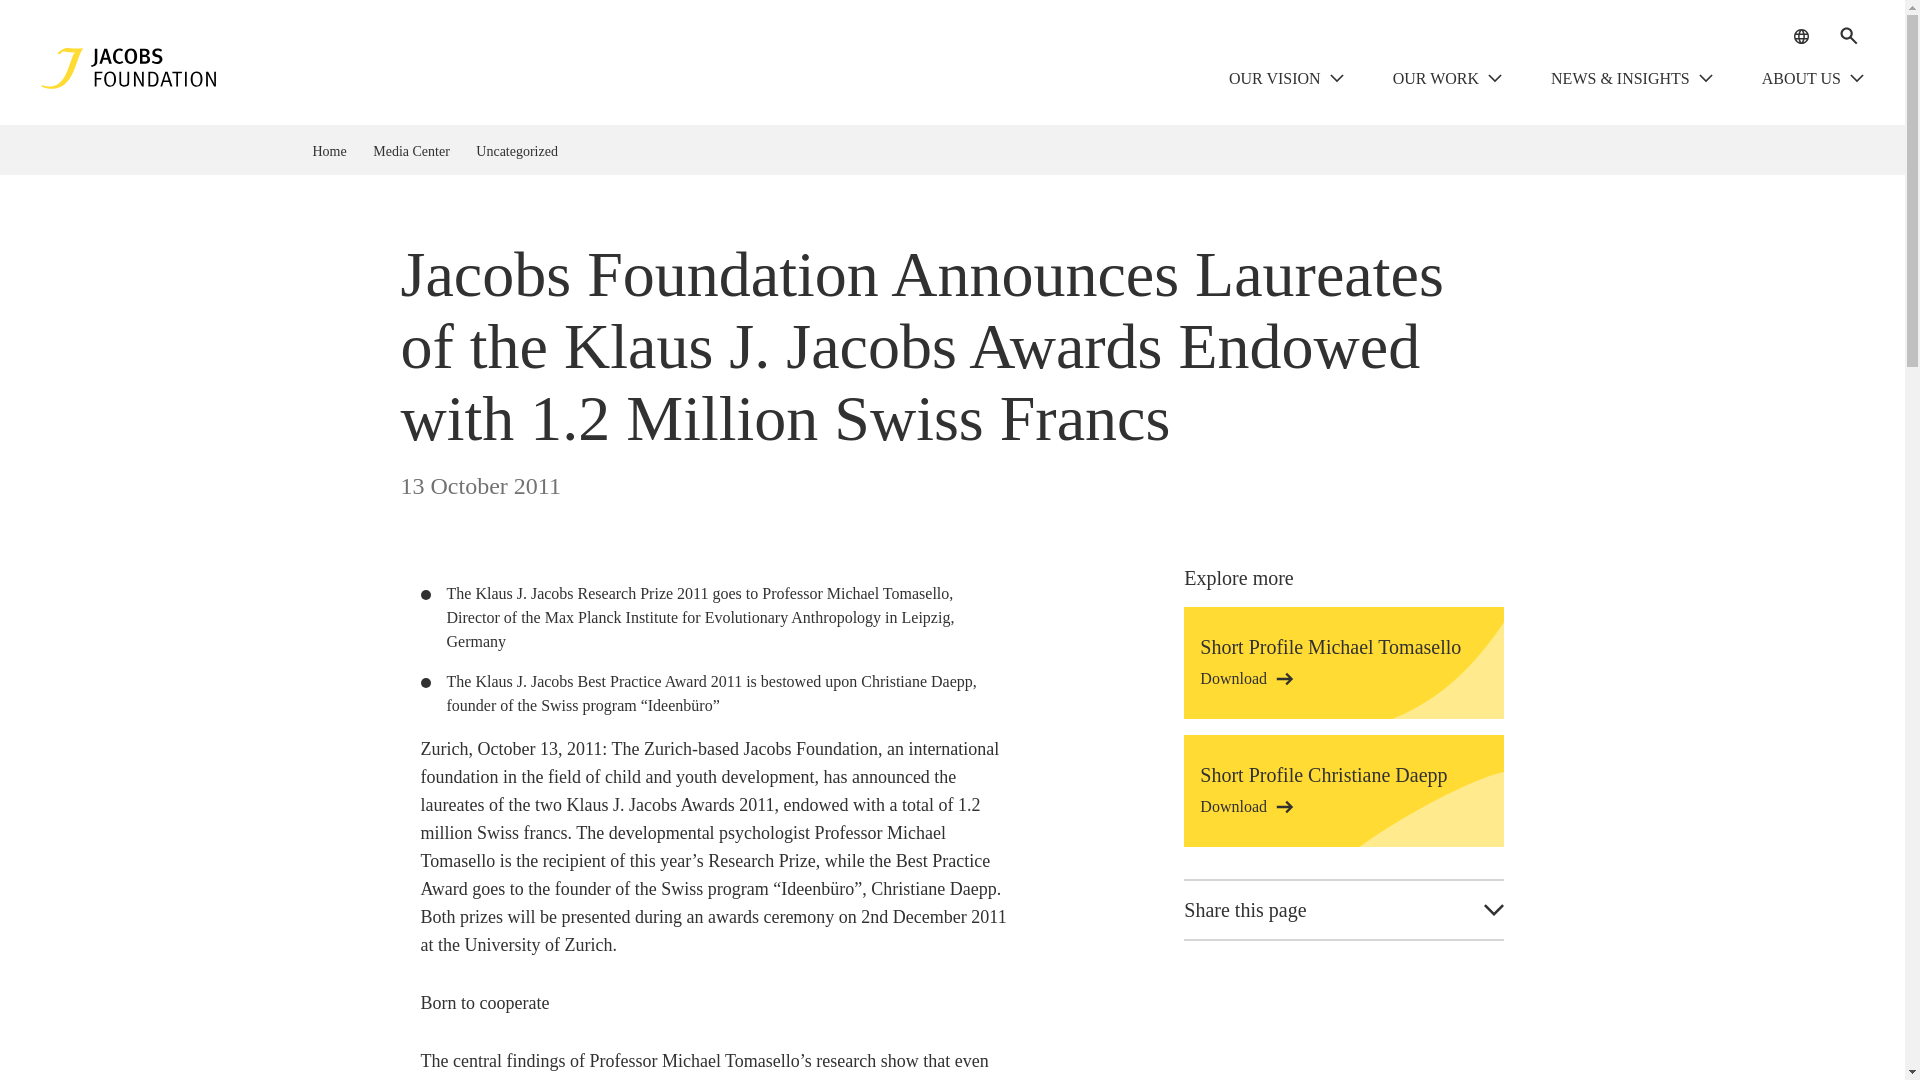  Describe the element at coordinates (338, 154) in the screenshot. I see `Home` at that location.